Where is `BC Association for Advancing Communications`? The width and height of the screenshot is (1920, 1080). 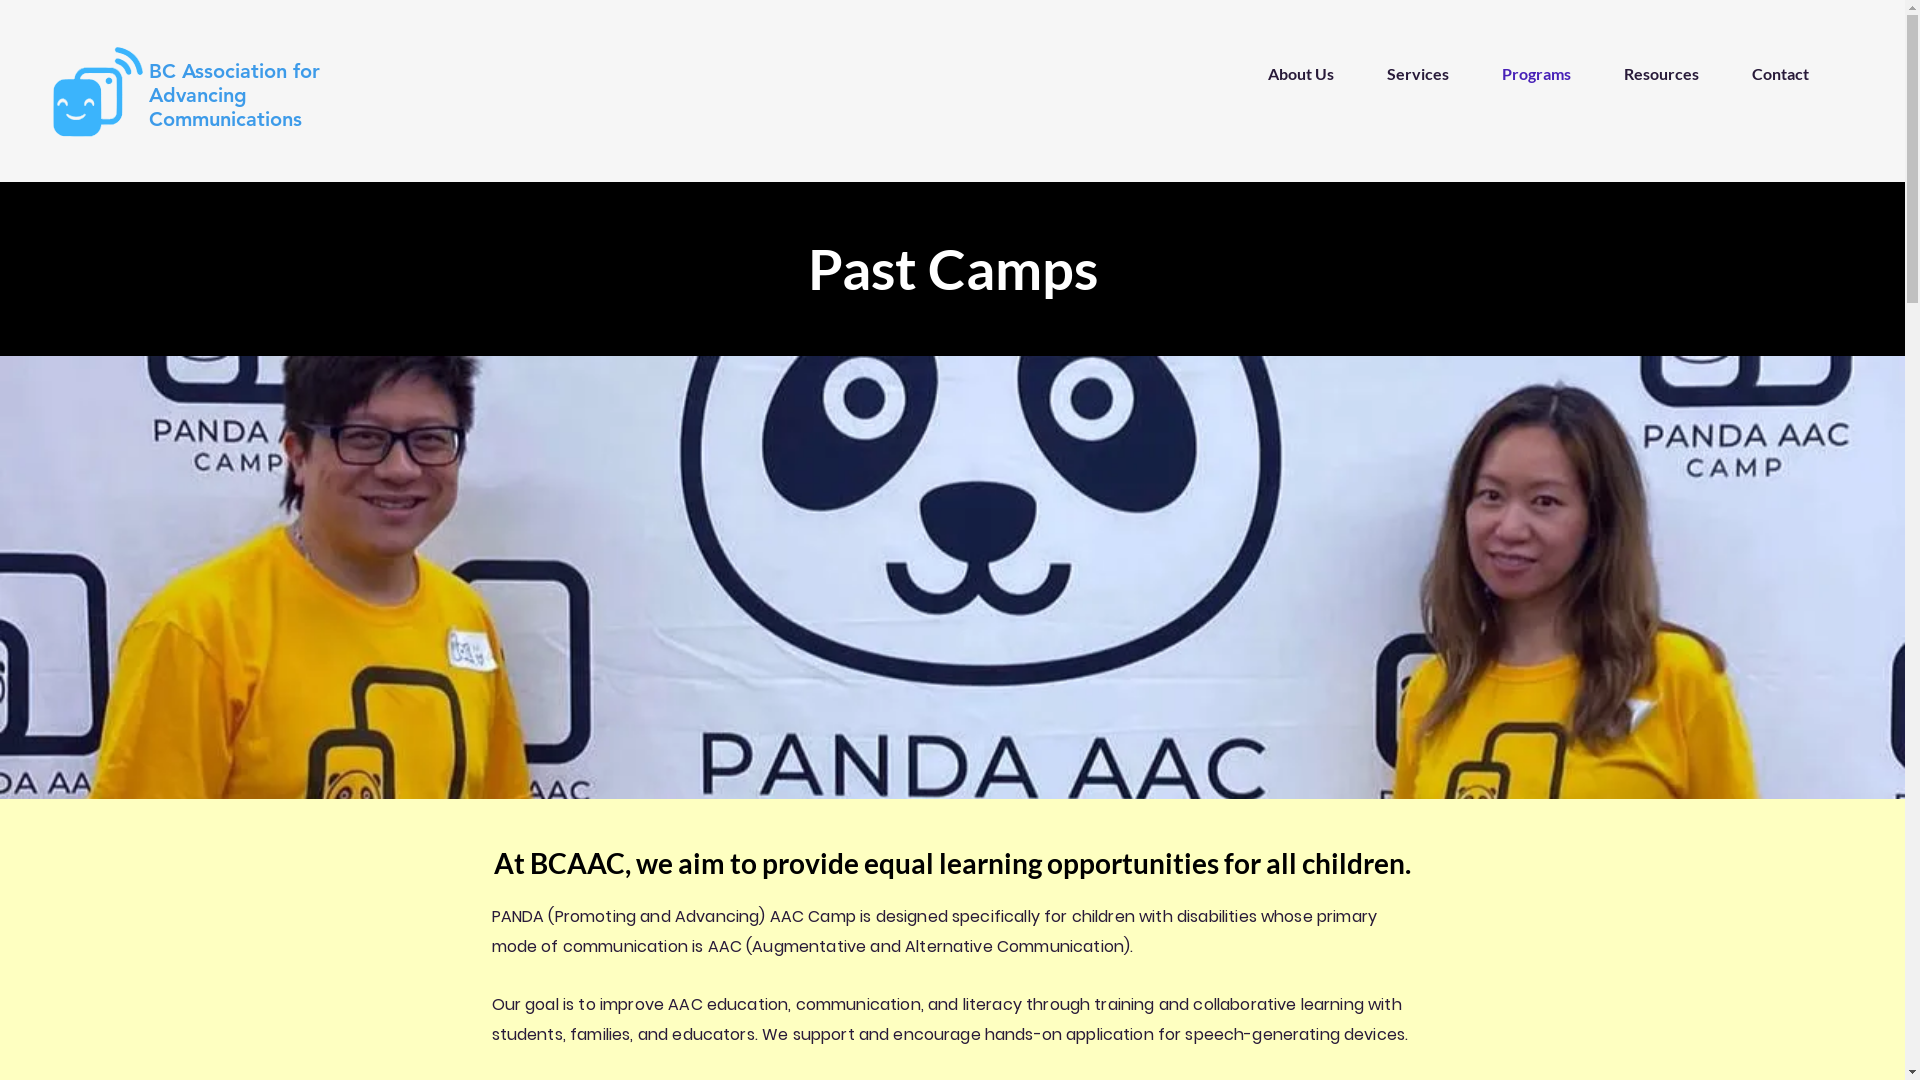 BC Association for Advancing Communications is located at coordinates (234, 95).